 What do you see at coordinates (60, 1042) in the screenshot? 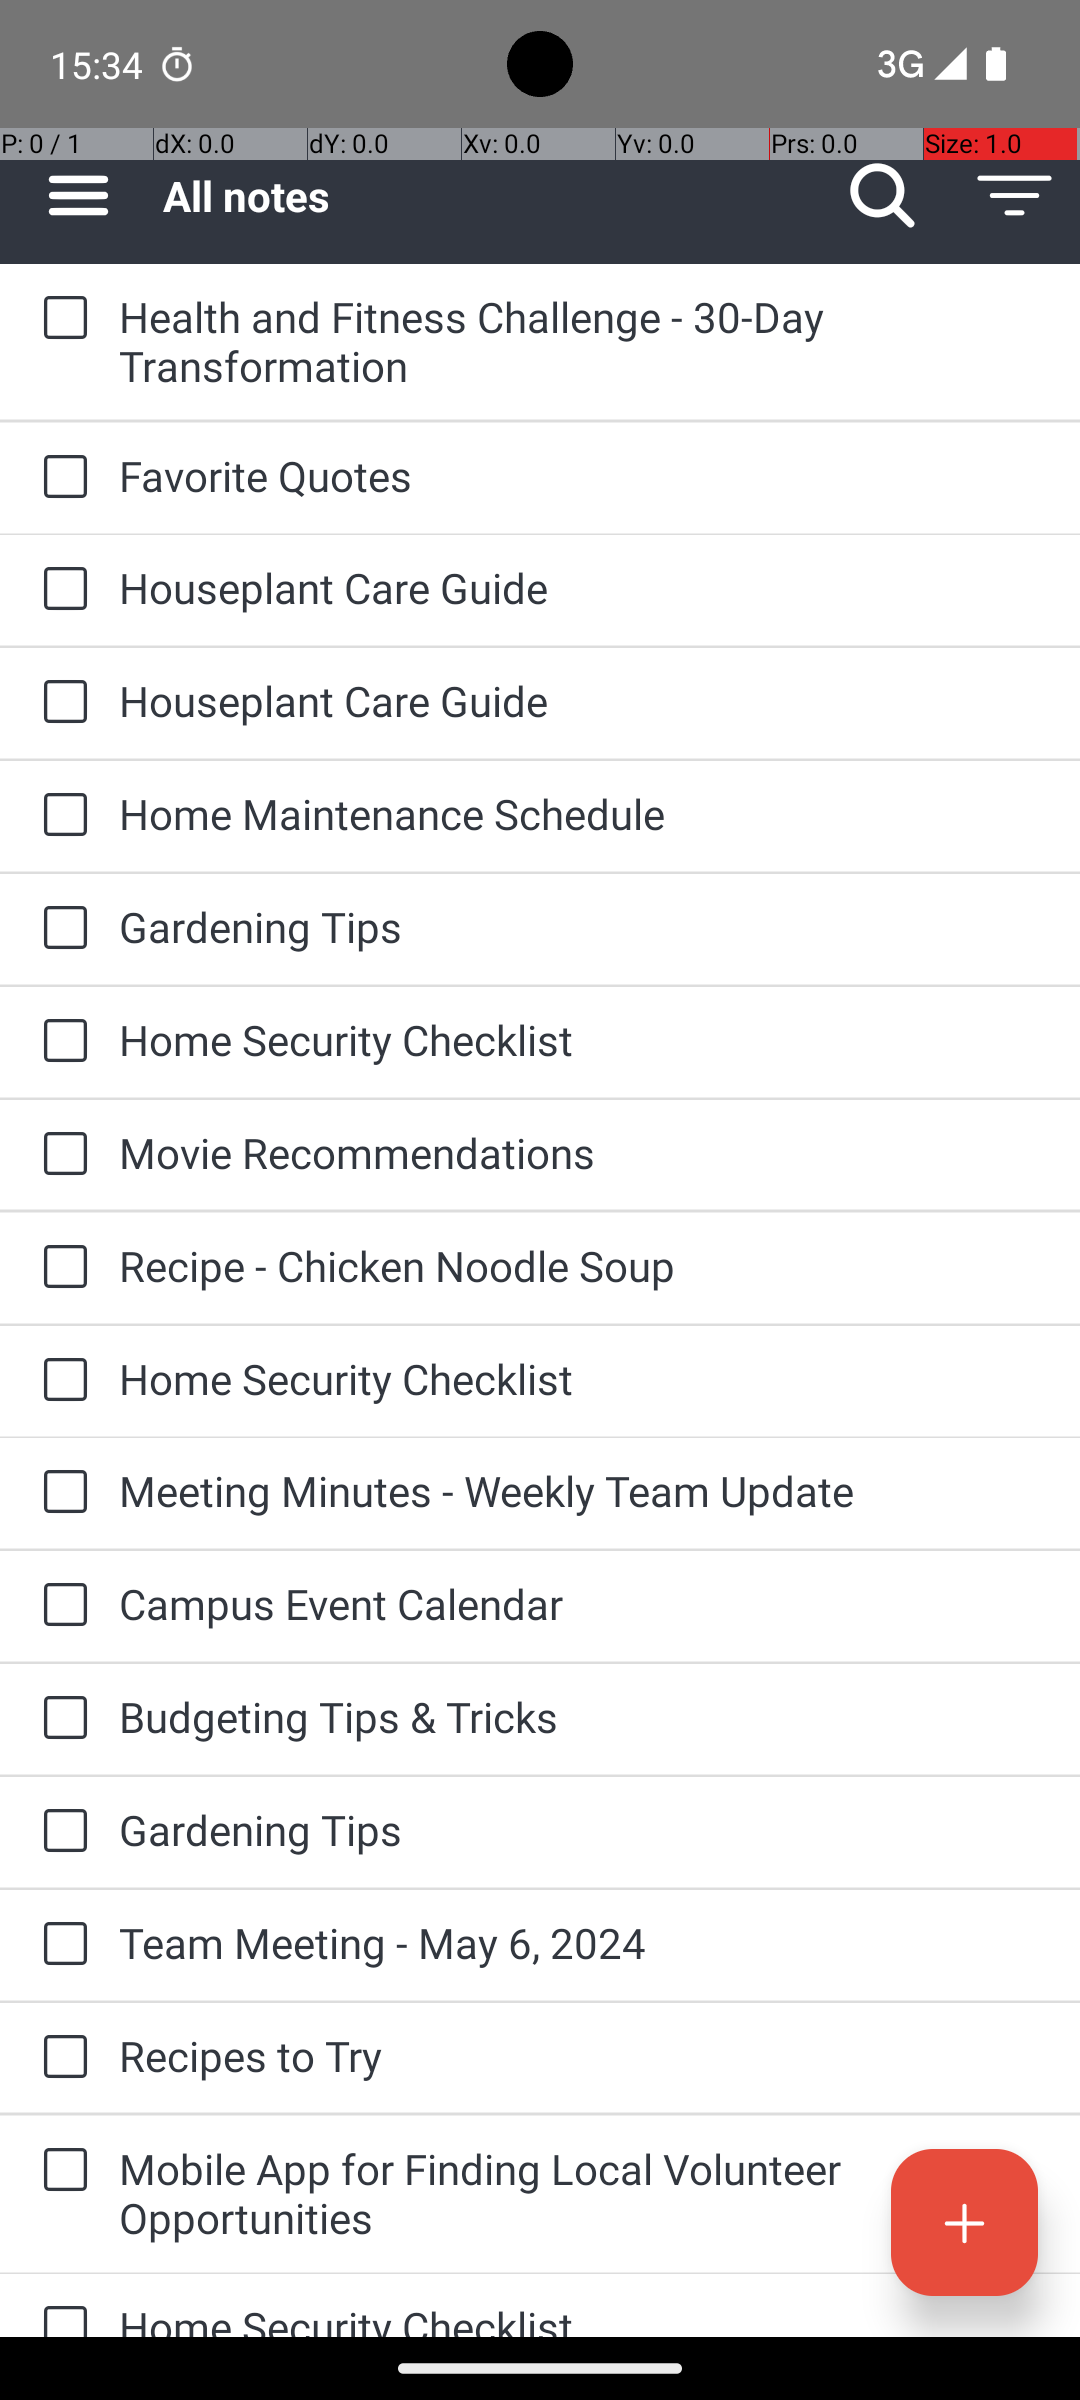
I see `to-do: Home Security Checklist` at bounding box center [60, 1042].